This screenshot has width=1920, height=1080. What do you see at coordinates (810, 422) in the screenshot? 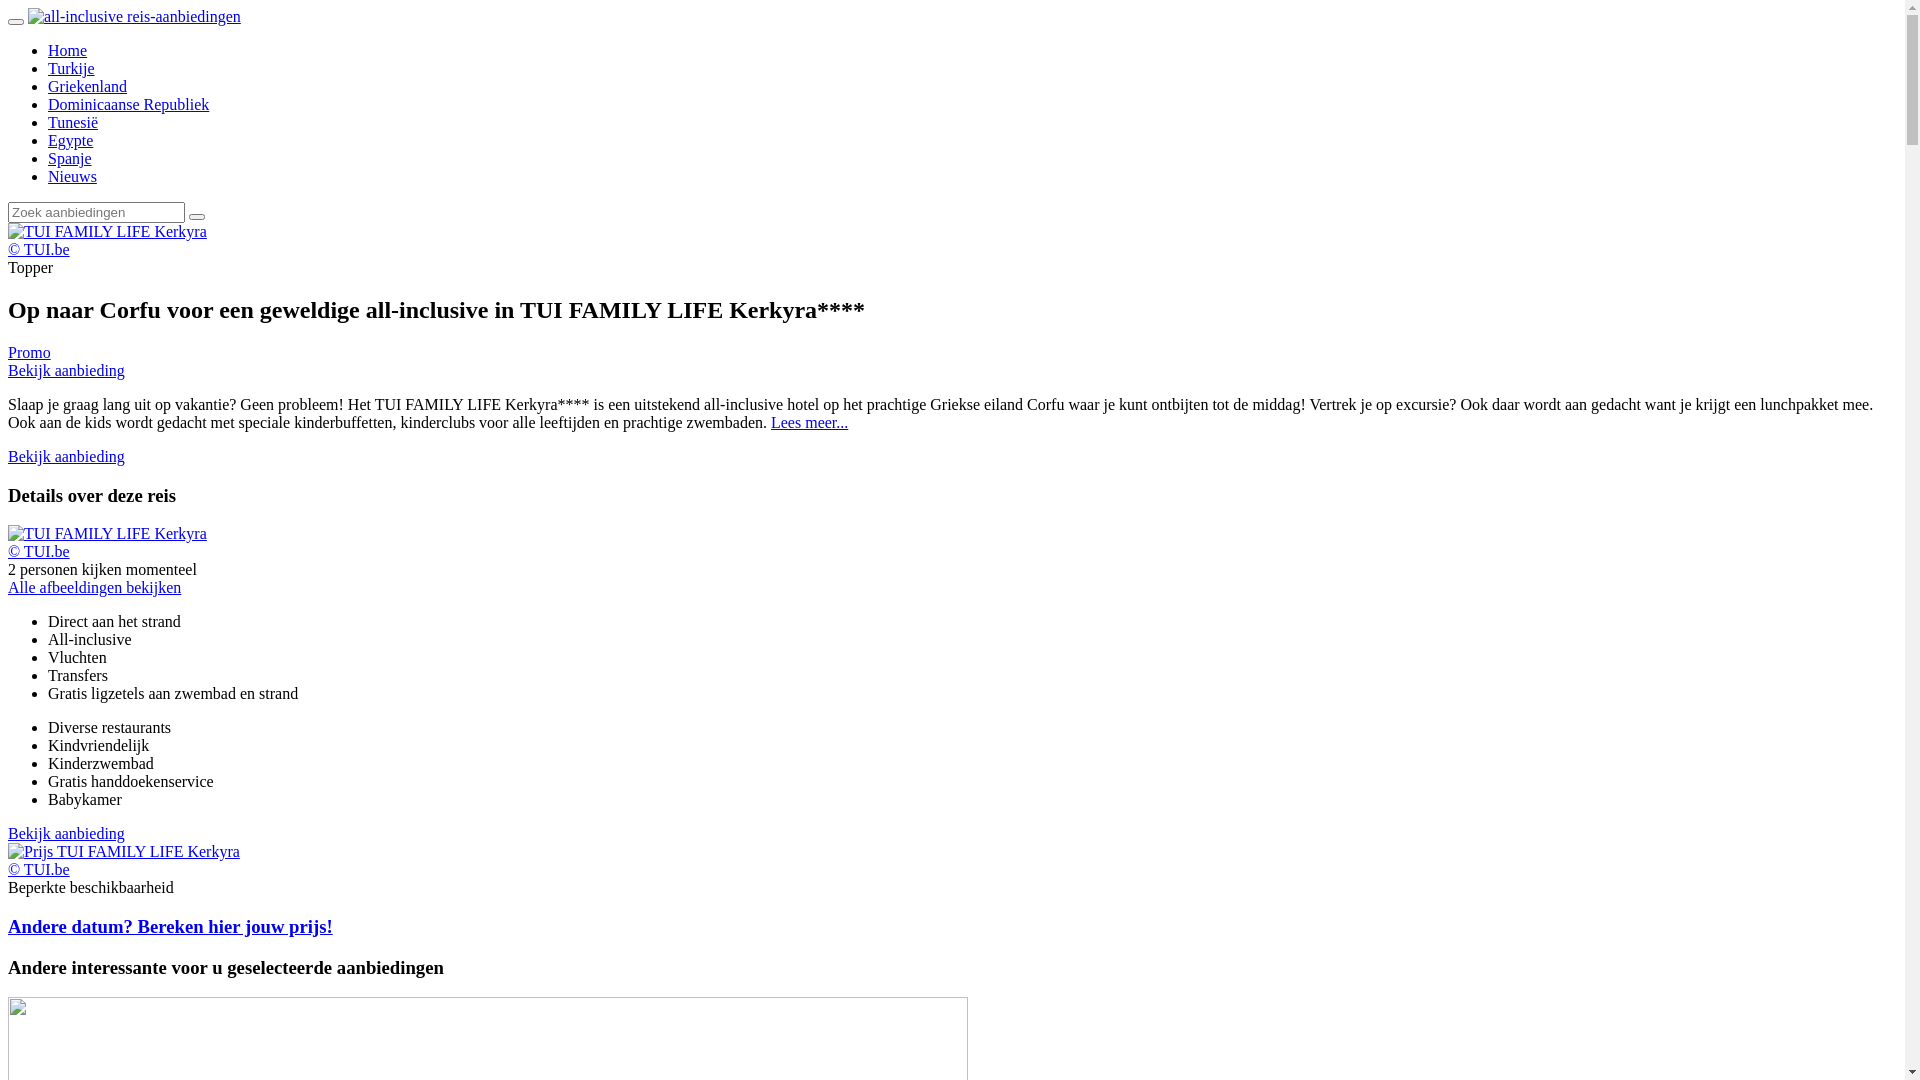
I see `Lees meer...` at bounding box center [810, 422].